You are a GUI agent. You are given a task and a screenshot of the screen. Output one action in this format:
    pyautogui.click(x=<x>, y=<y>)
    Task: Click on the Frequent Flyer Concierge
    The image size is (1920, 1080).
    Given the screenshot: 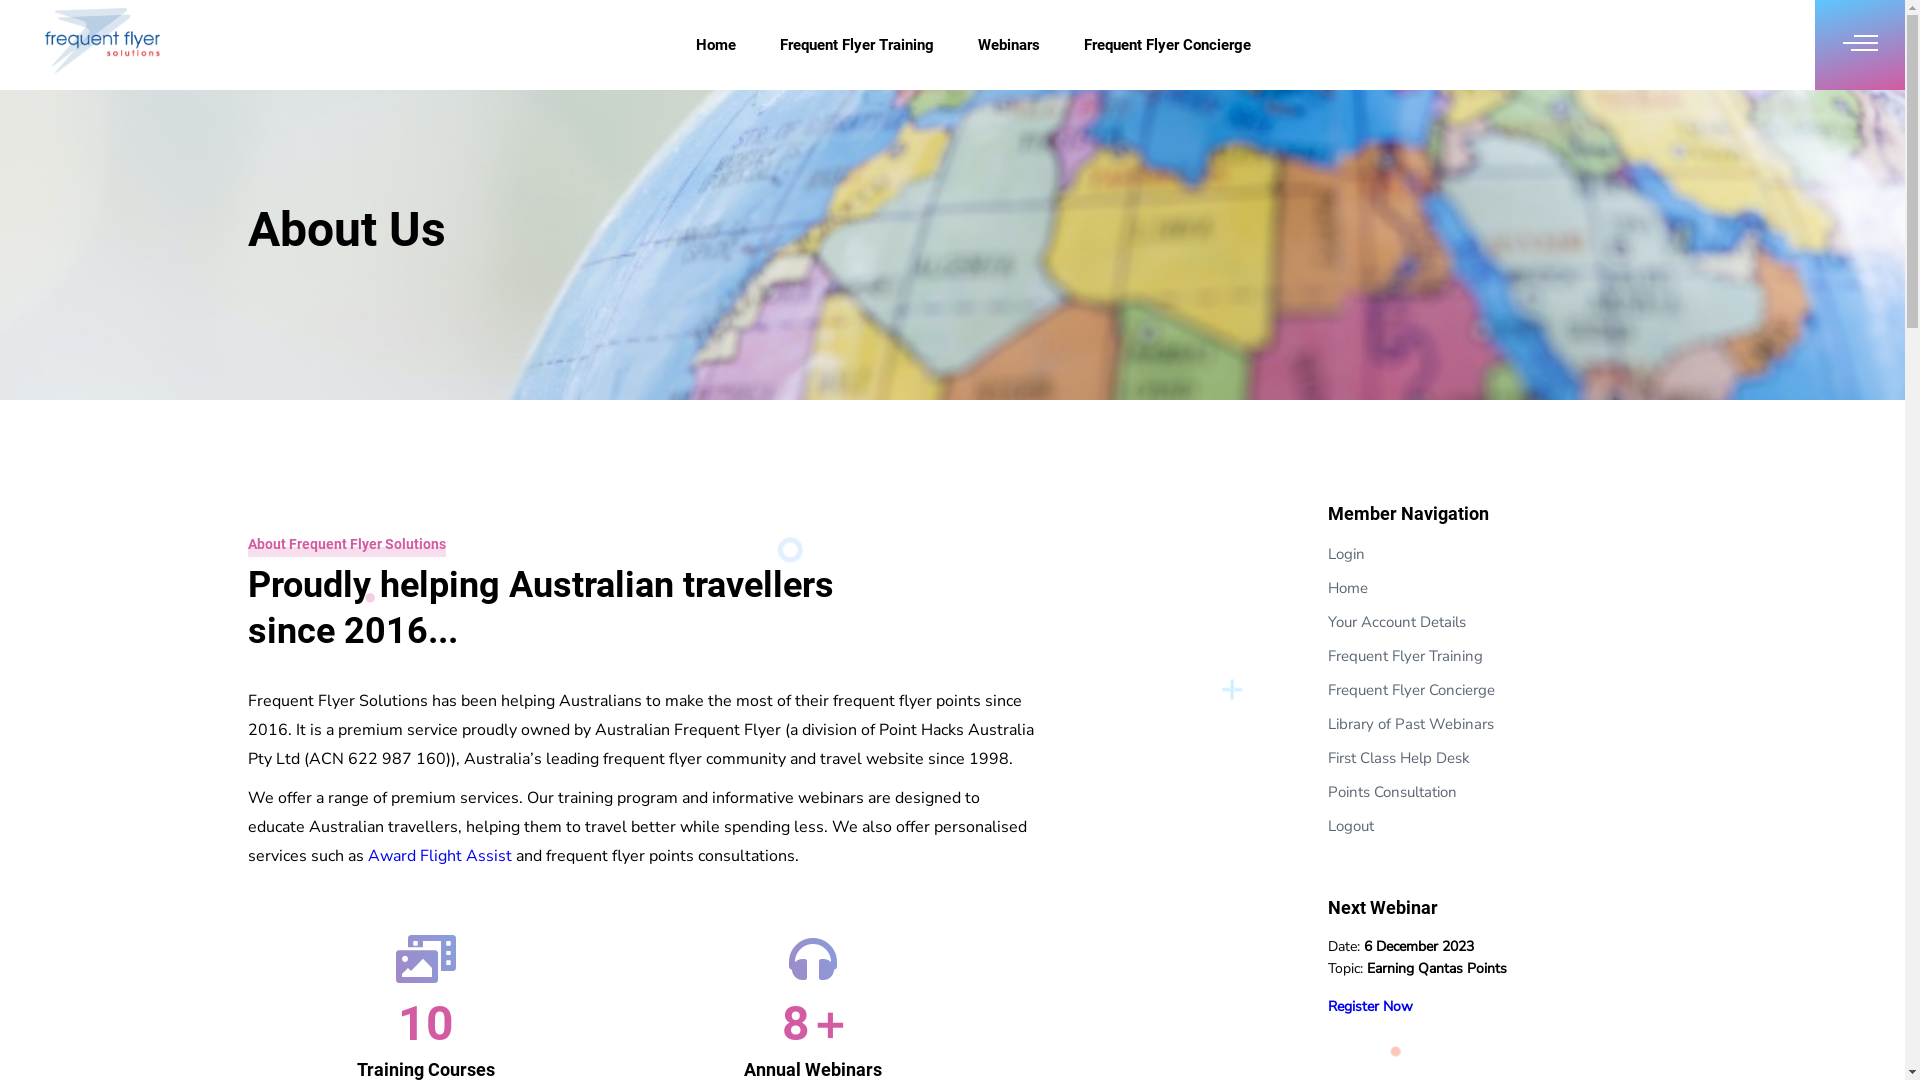 What is the action you would take?
    pyautogui.click(x=1412, y=690)
    